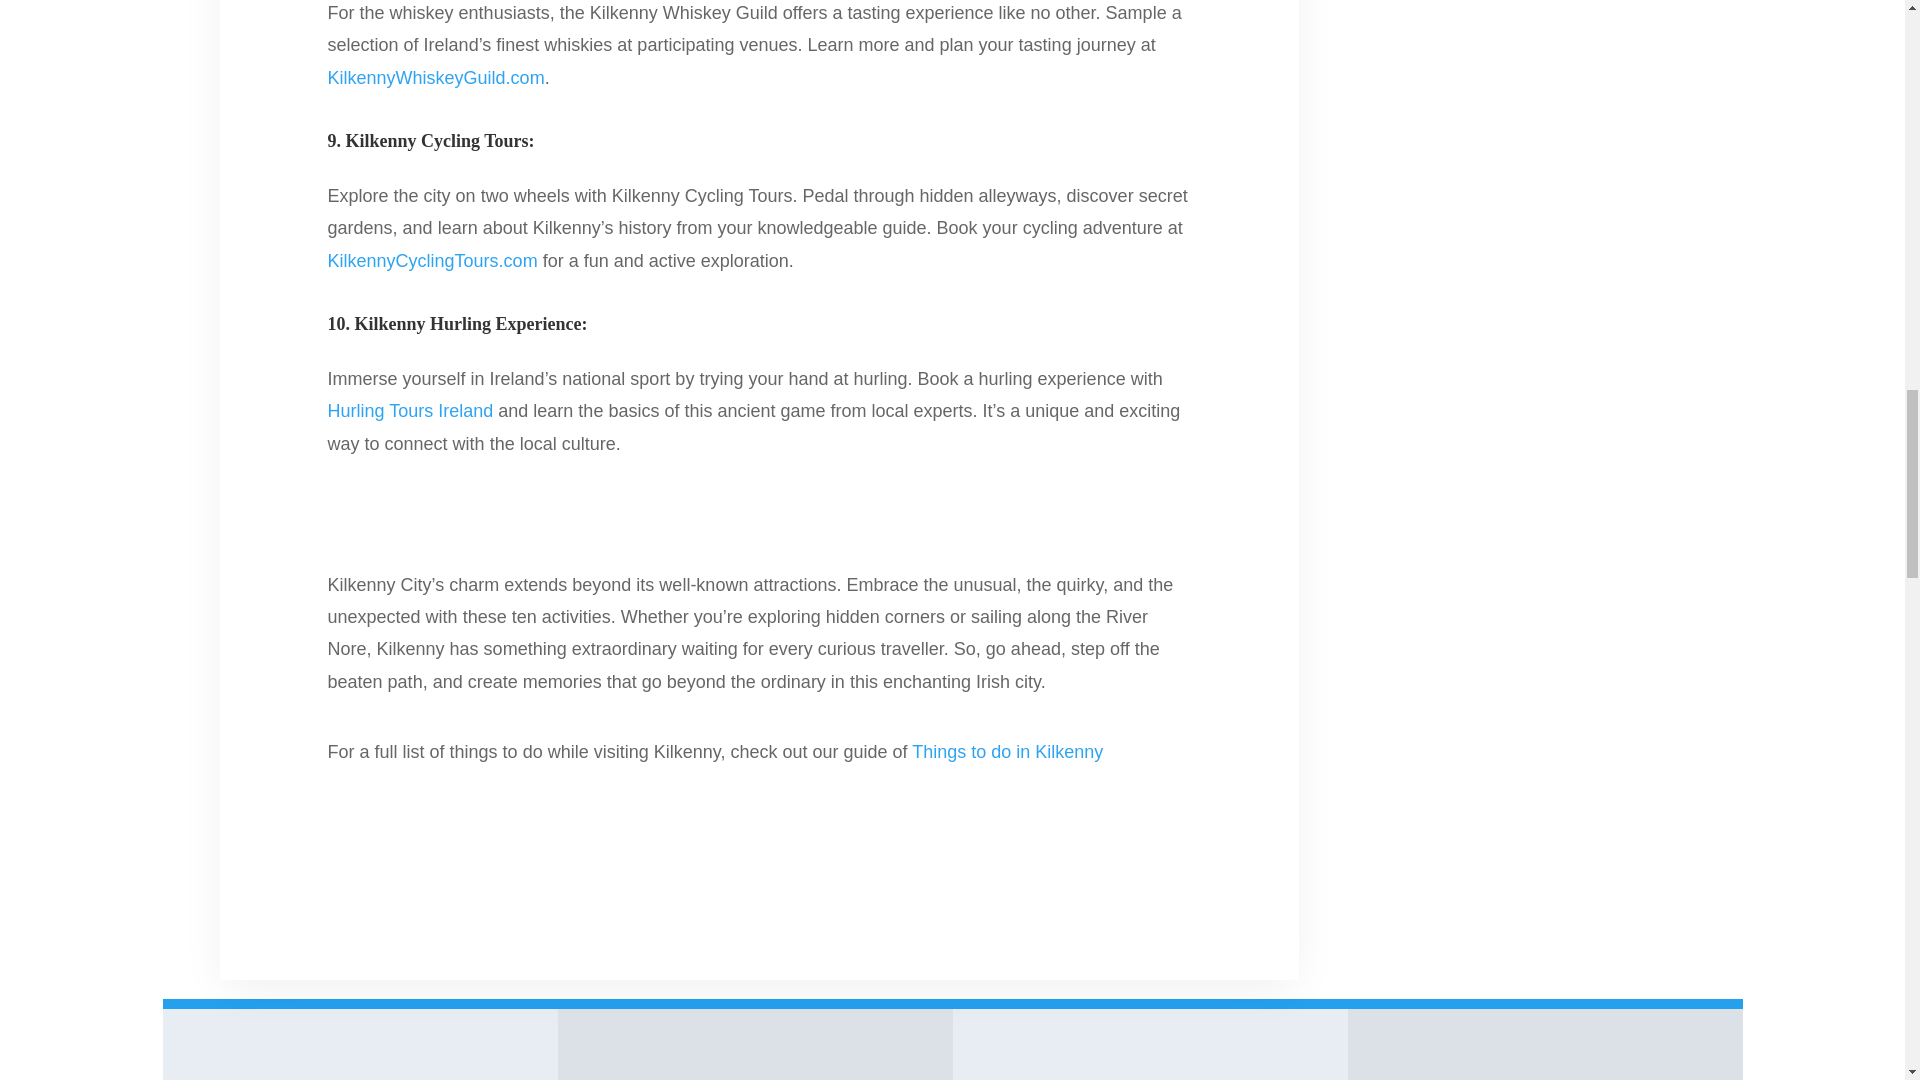 This screenshot has height=1080, width=1920. Describe the element at coordinates (436, 78) in the screenshot. I see `KilkennyWhiskeyGuild.com` at that location.